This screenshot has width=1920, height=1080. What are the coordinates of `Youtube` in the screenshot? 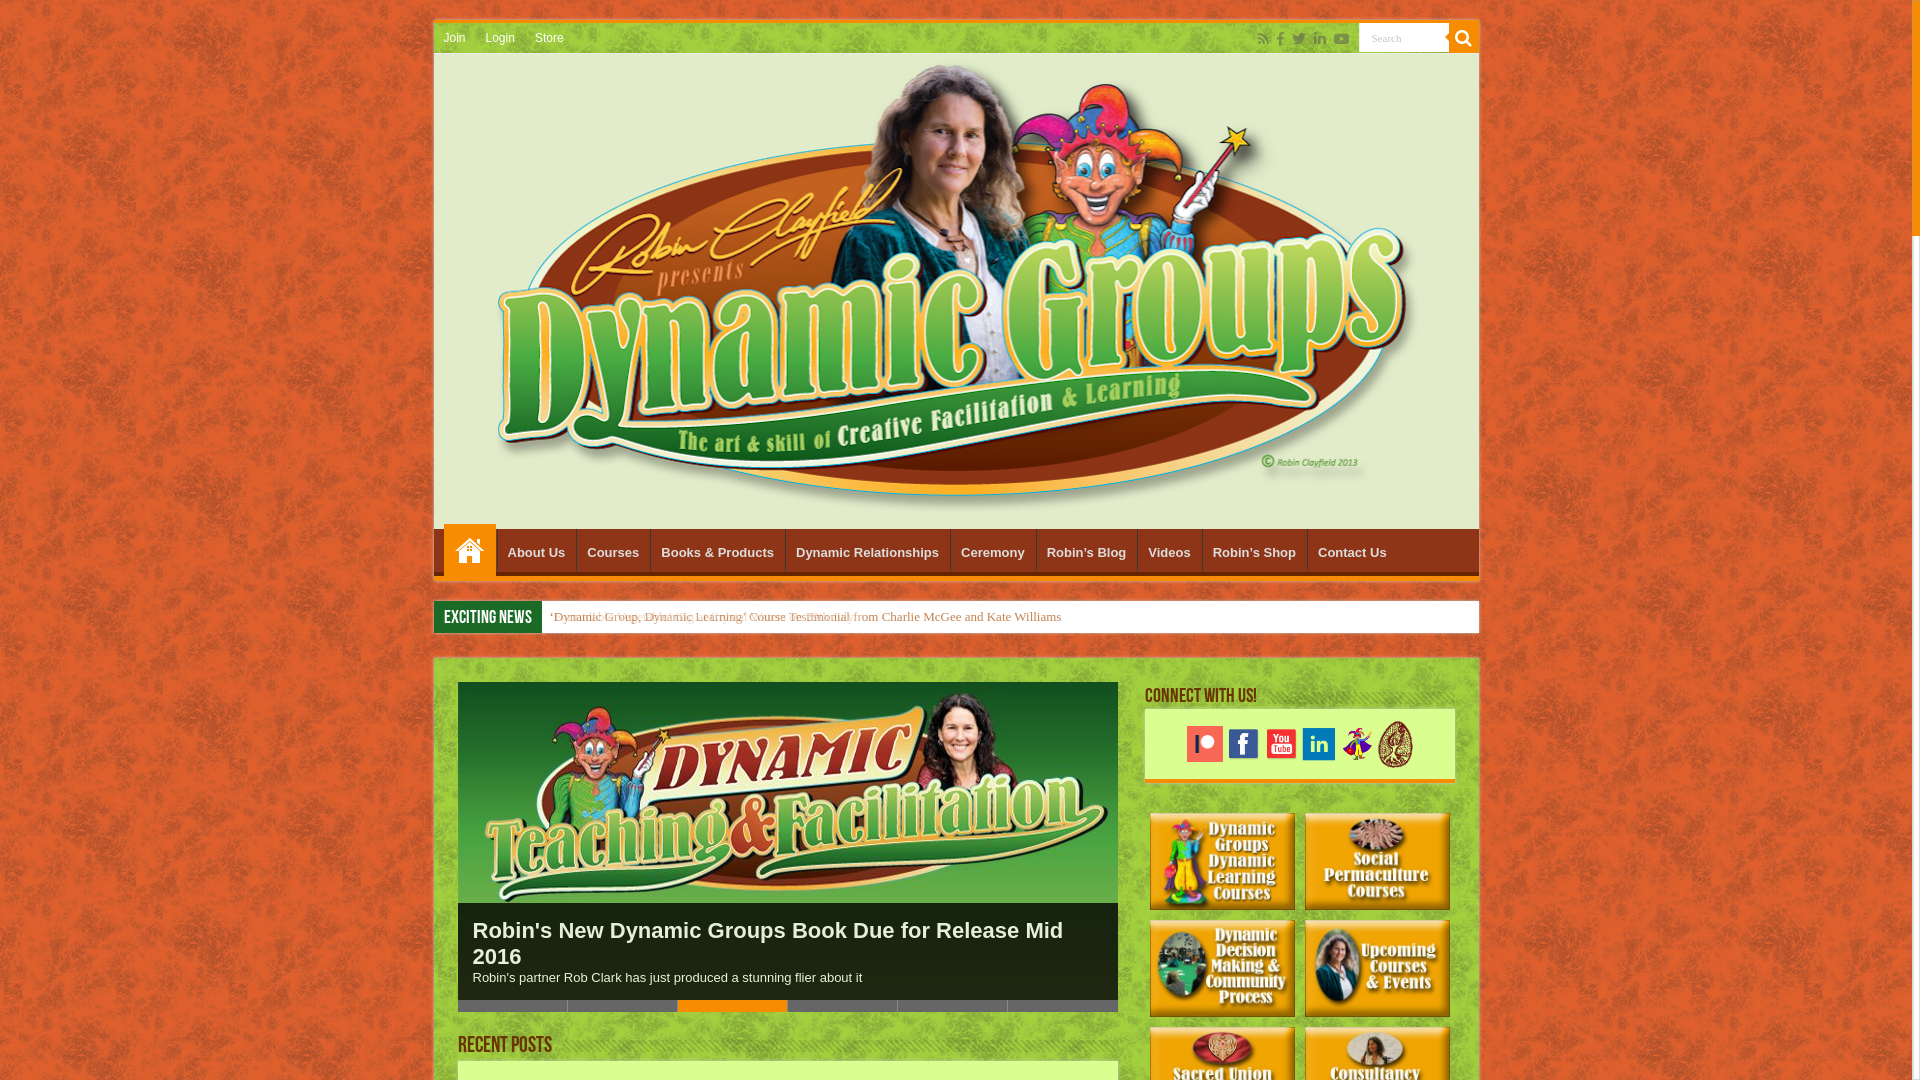 It's located at (1281, 742).